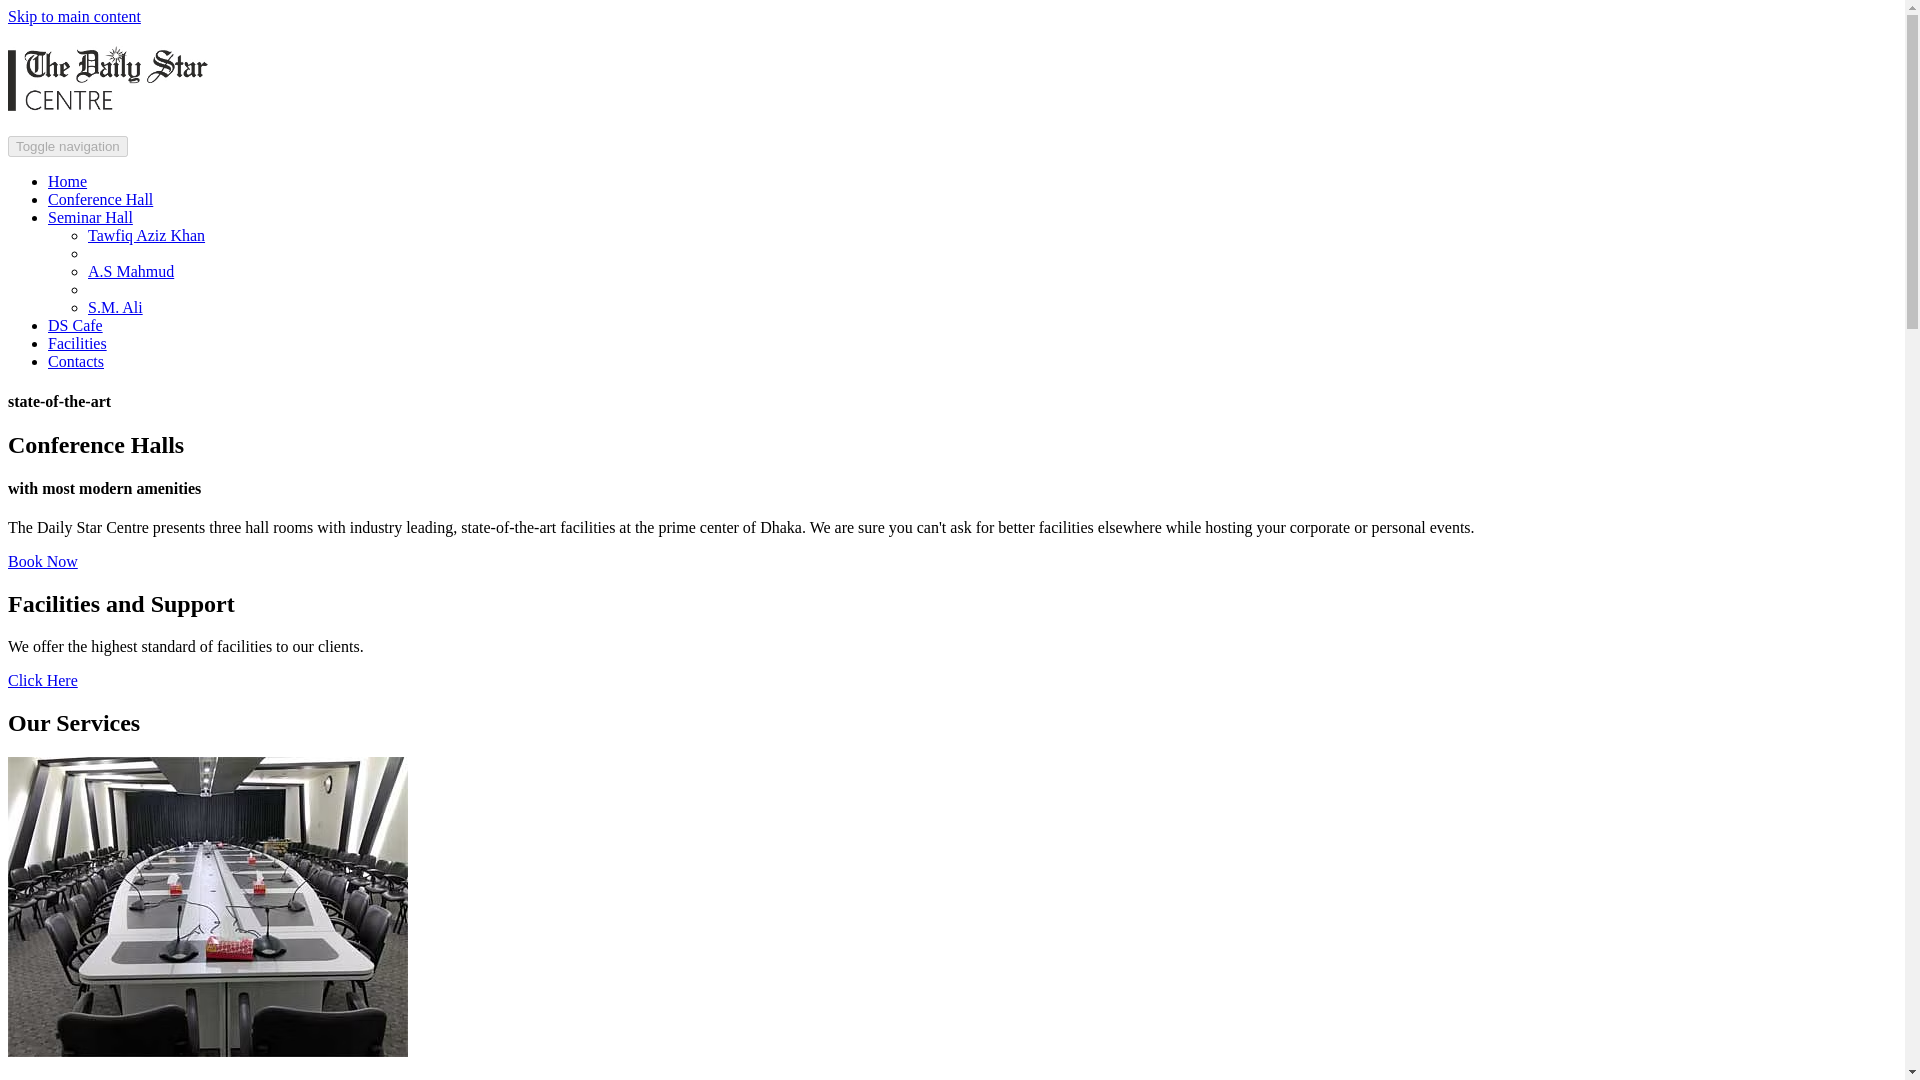 Image resolution: width=1920 pixels, height=1080 pixels. Describe the element at coordinates (100, 200) in the screenshot. I see `Conference Hall` at that location.